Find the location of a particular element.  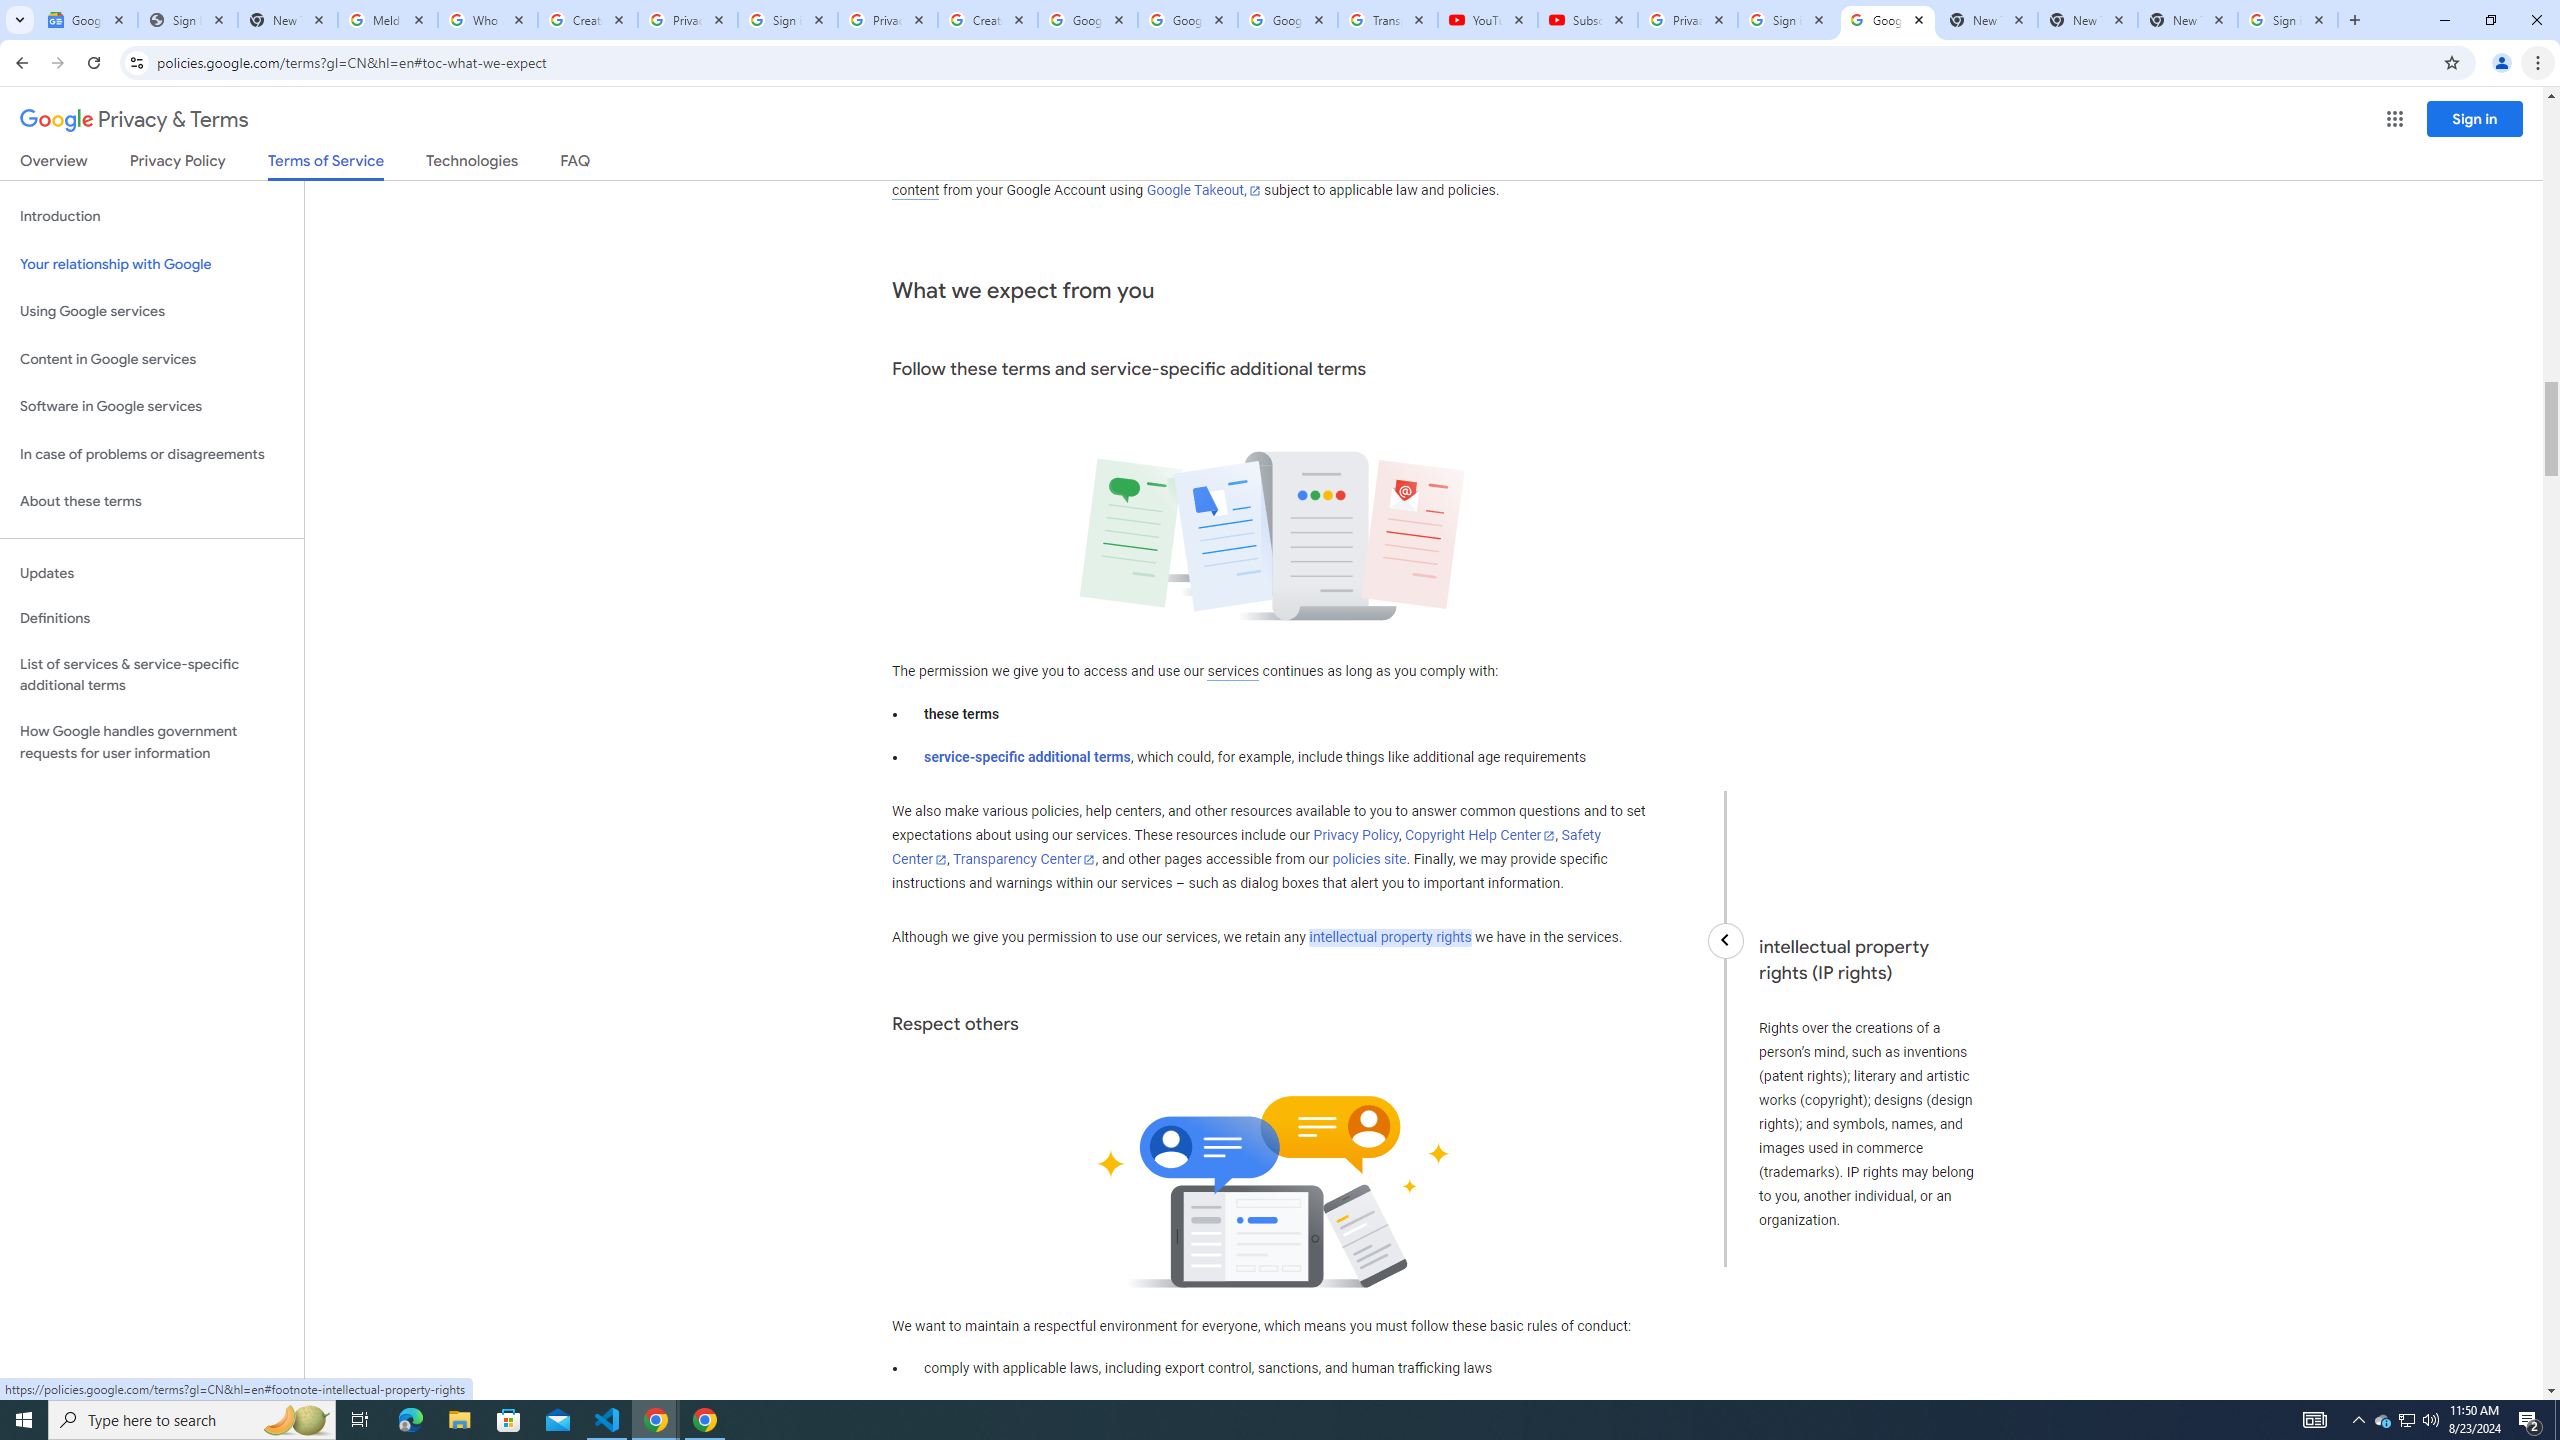

New Tab is located at coordinates (2188, 20).